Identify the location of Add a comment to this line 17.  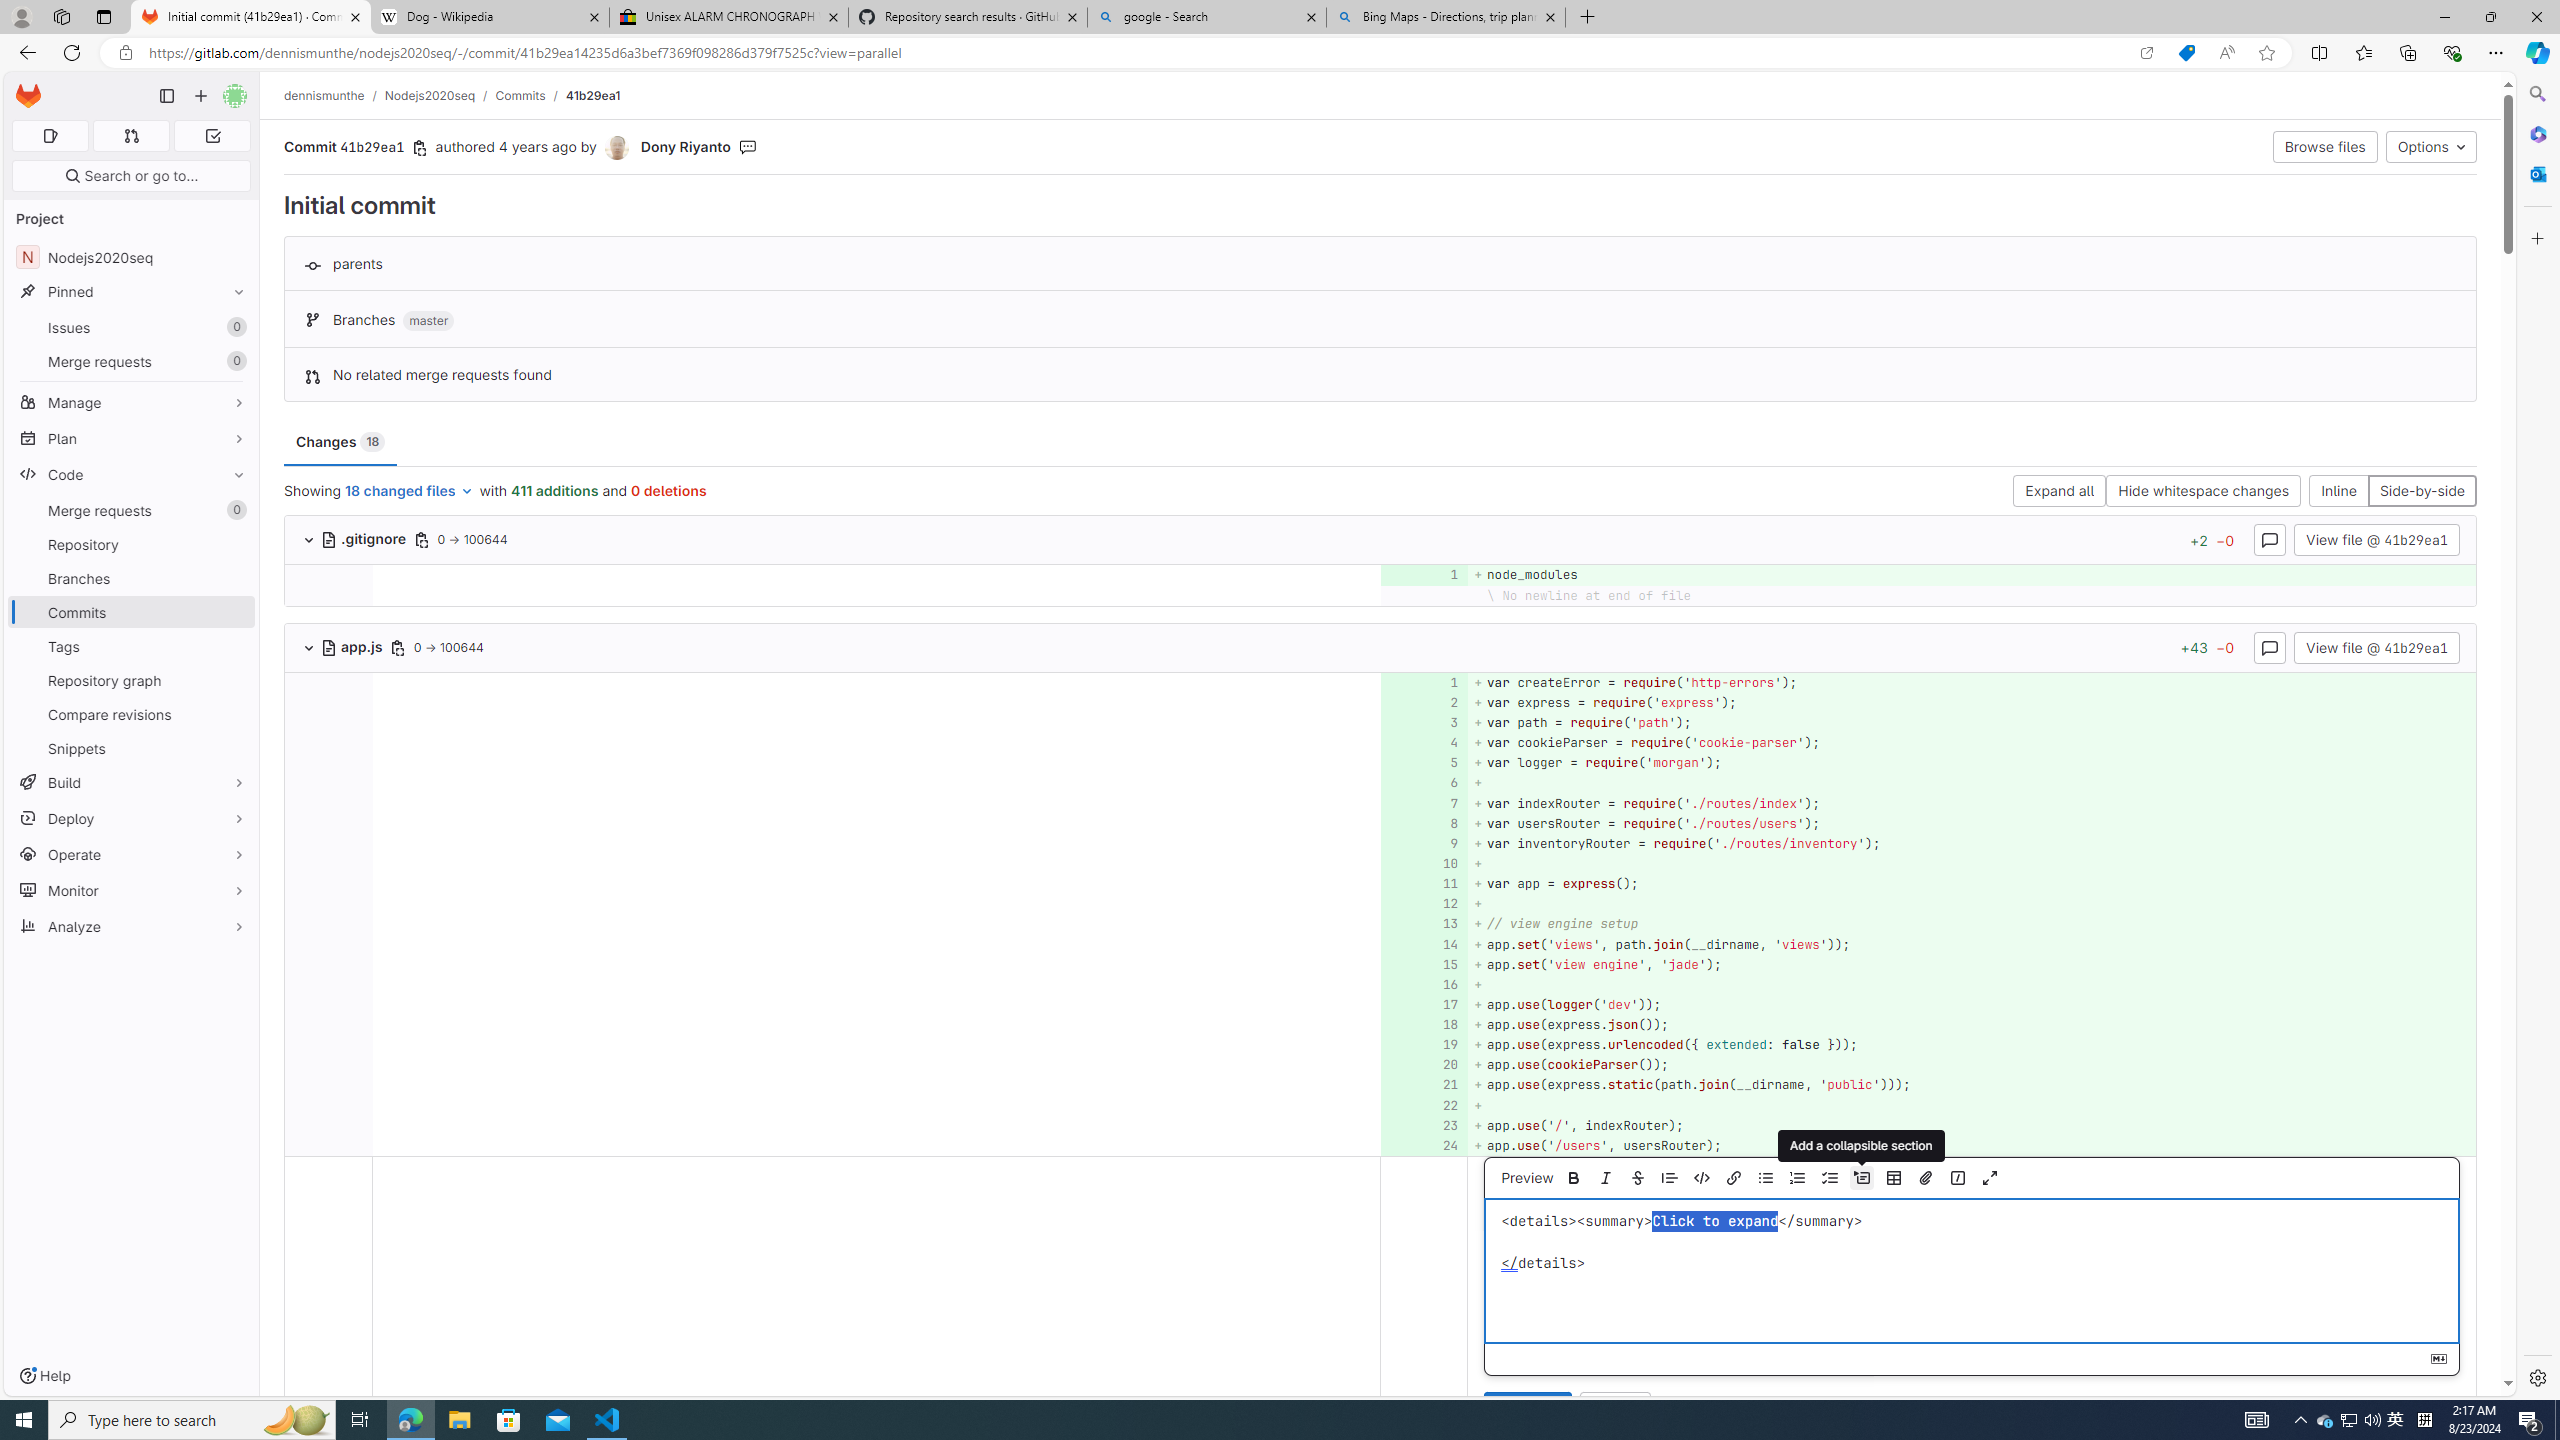
(1424, 1004).